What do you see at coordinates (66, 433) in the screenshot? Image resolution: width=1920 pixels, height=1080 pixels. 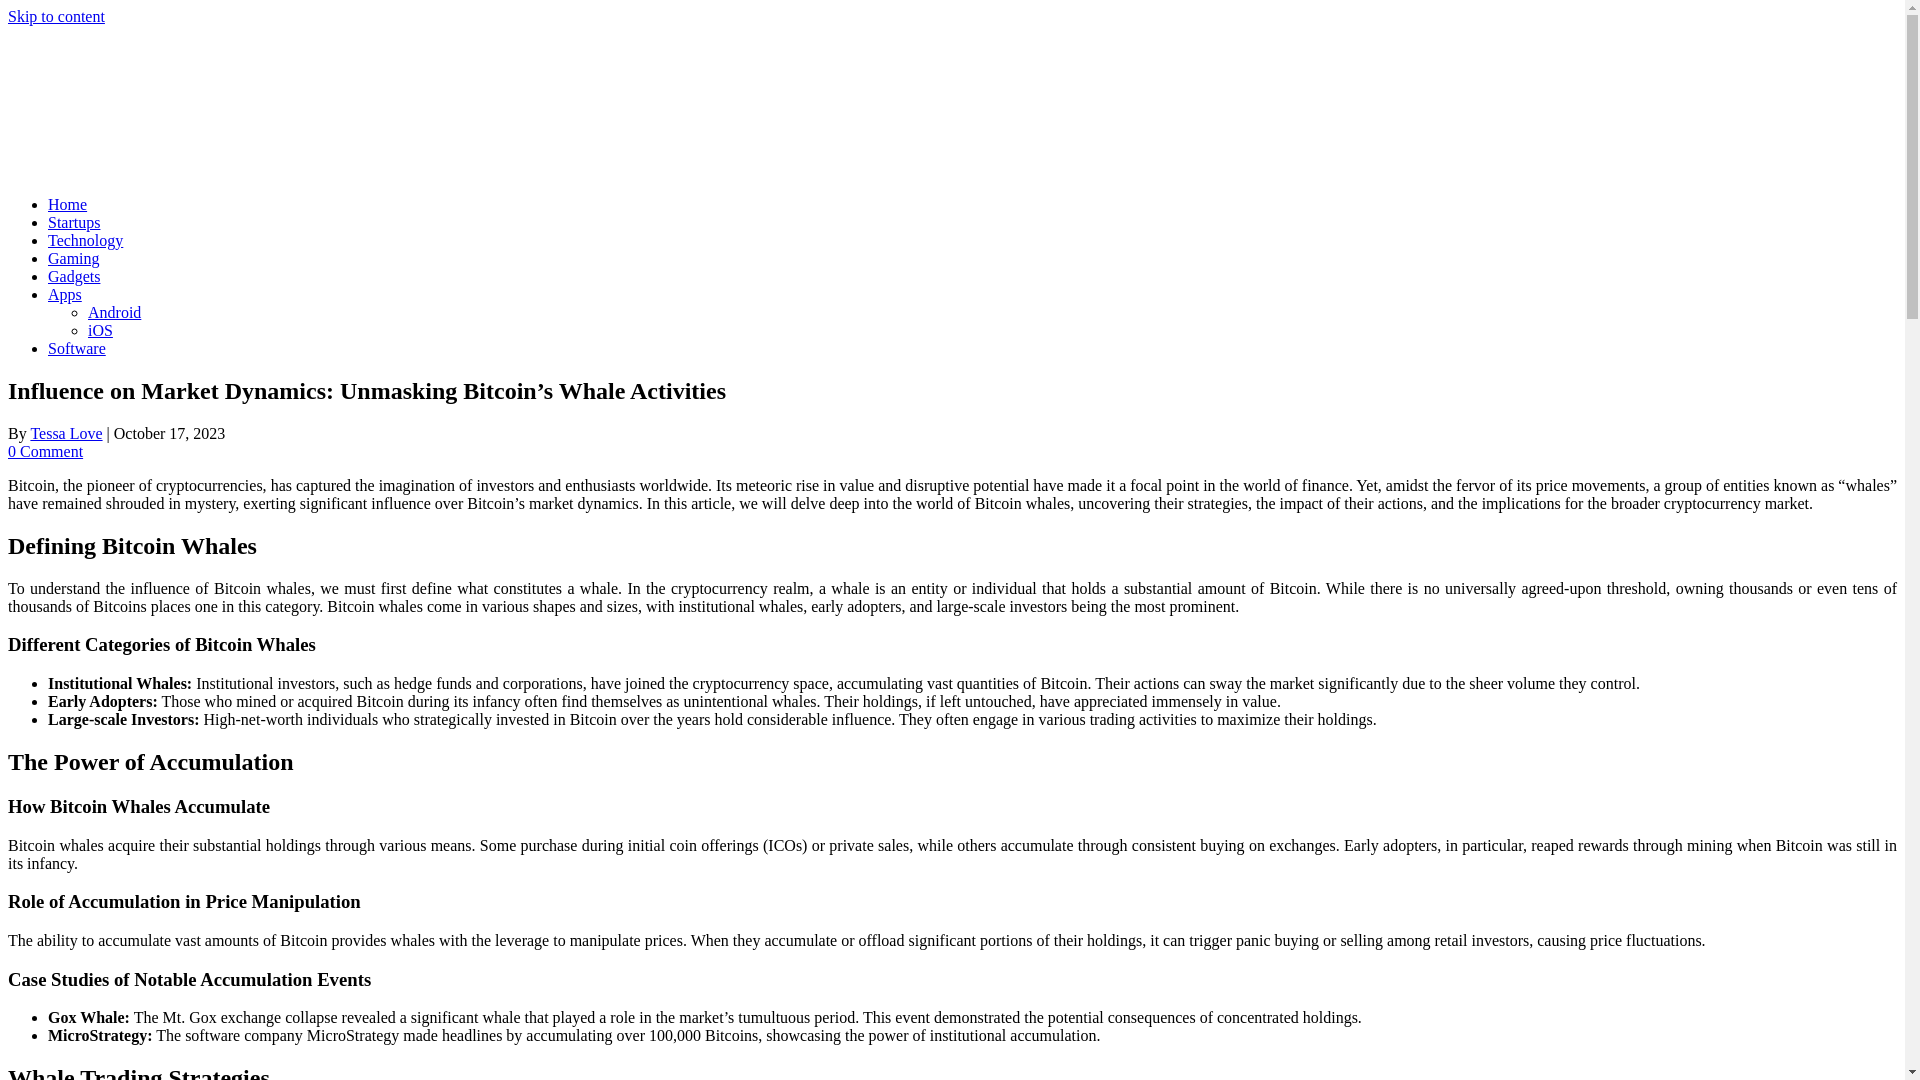 I see `Posts by Tessa Love` at bounding box center [66, 433].